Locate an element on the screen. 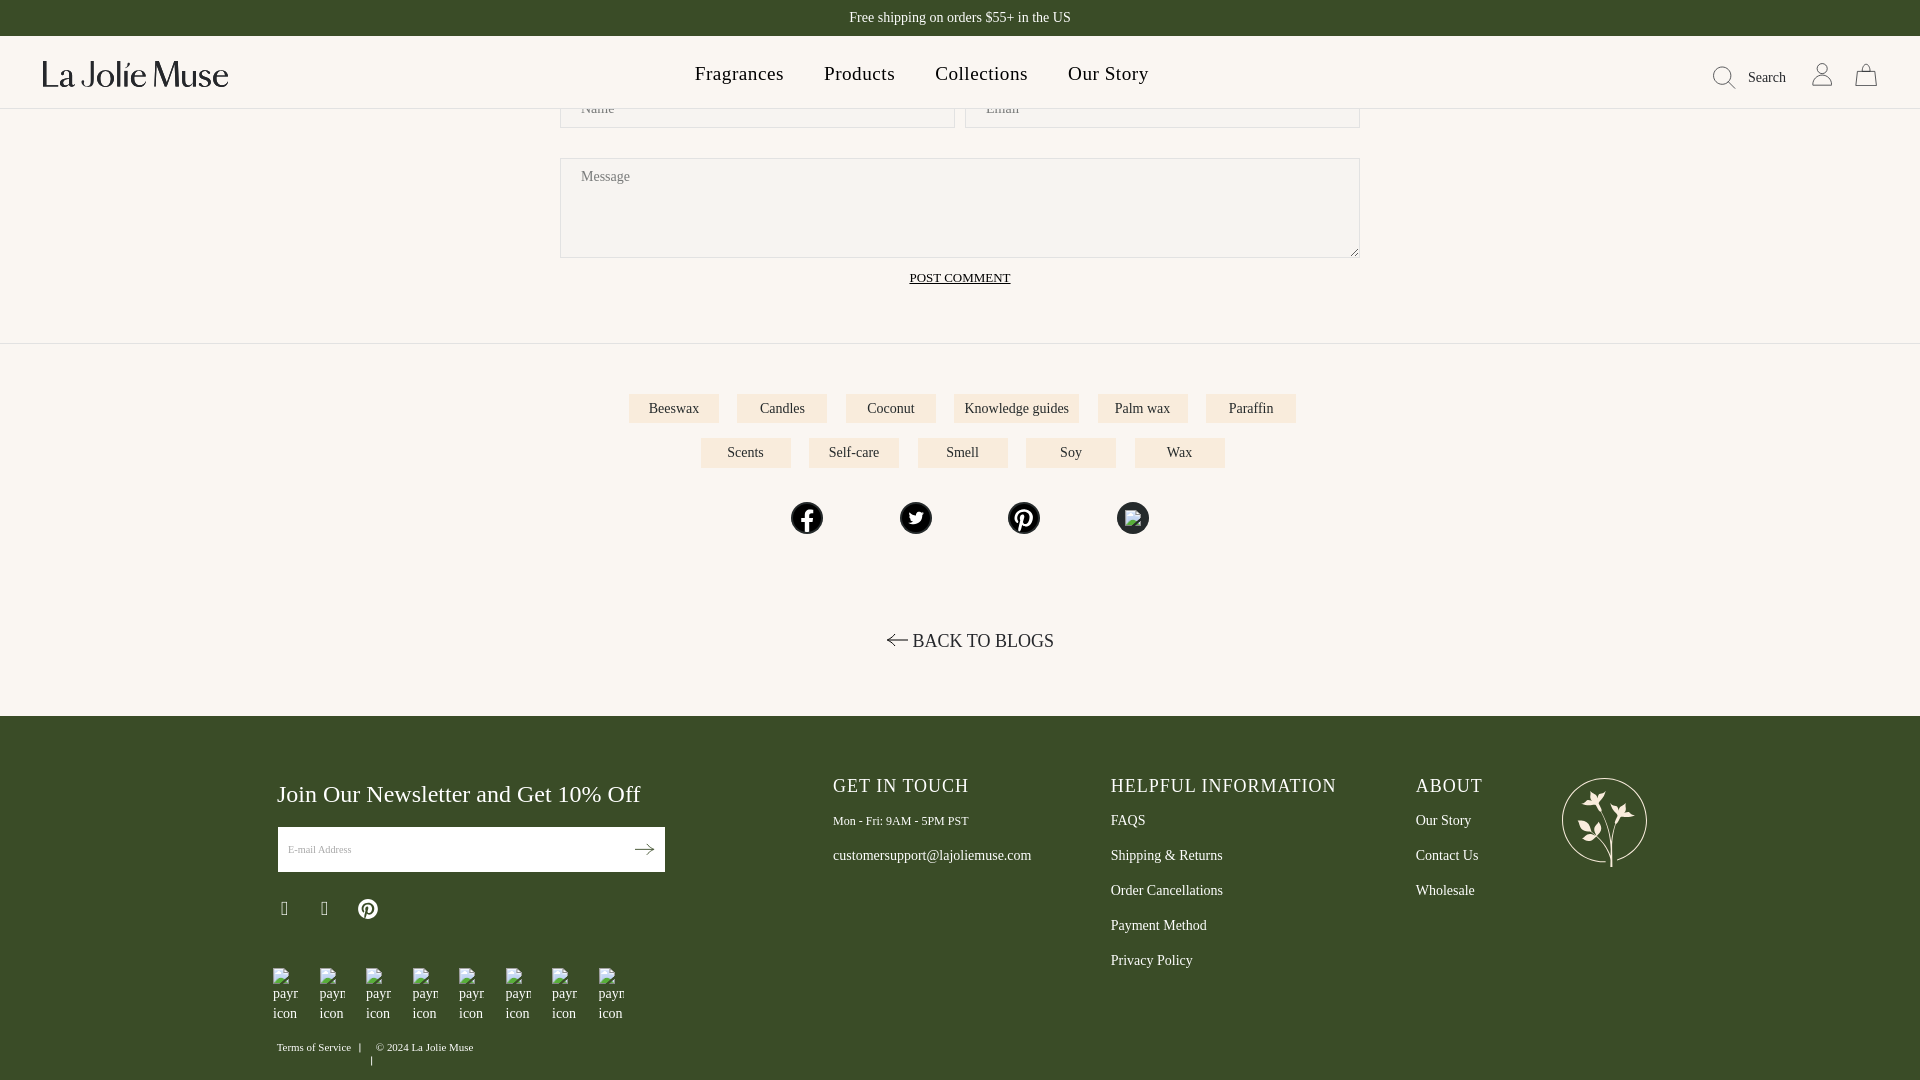  LA JOLIE MUSE on Pinterest is located at coordinates (368, 912).